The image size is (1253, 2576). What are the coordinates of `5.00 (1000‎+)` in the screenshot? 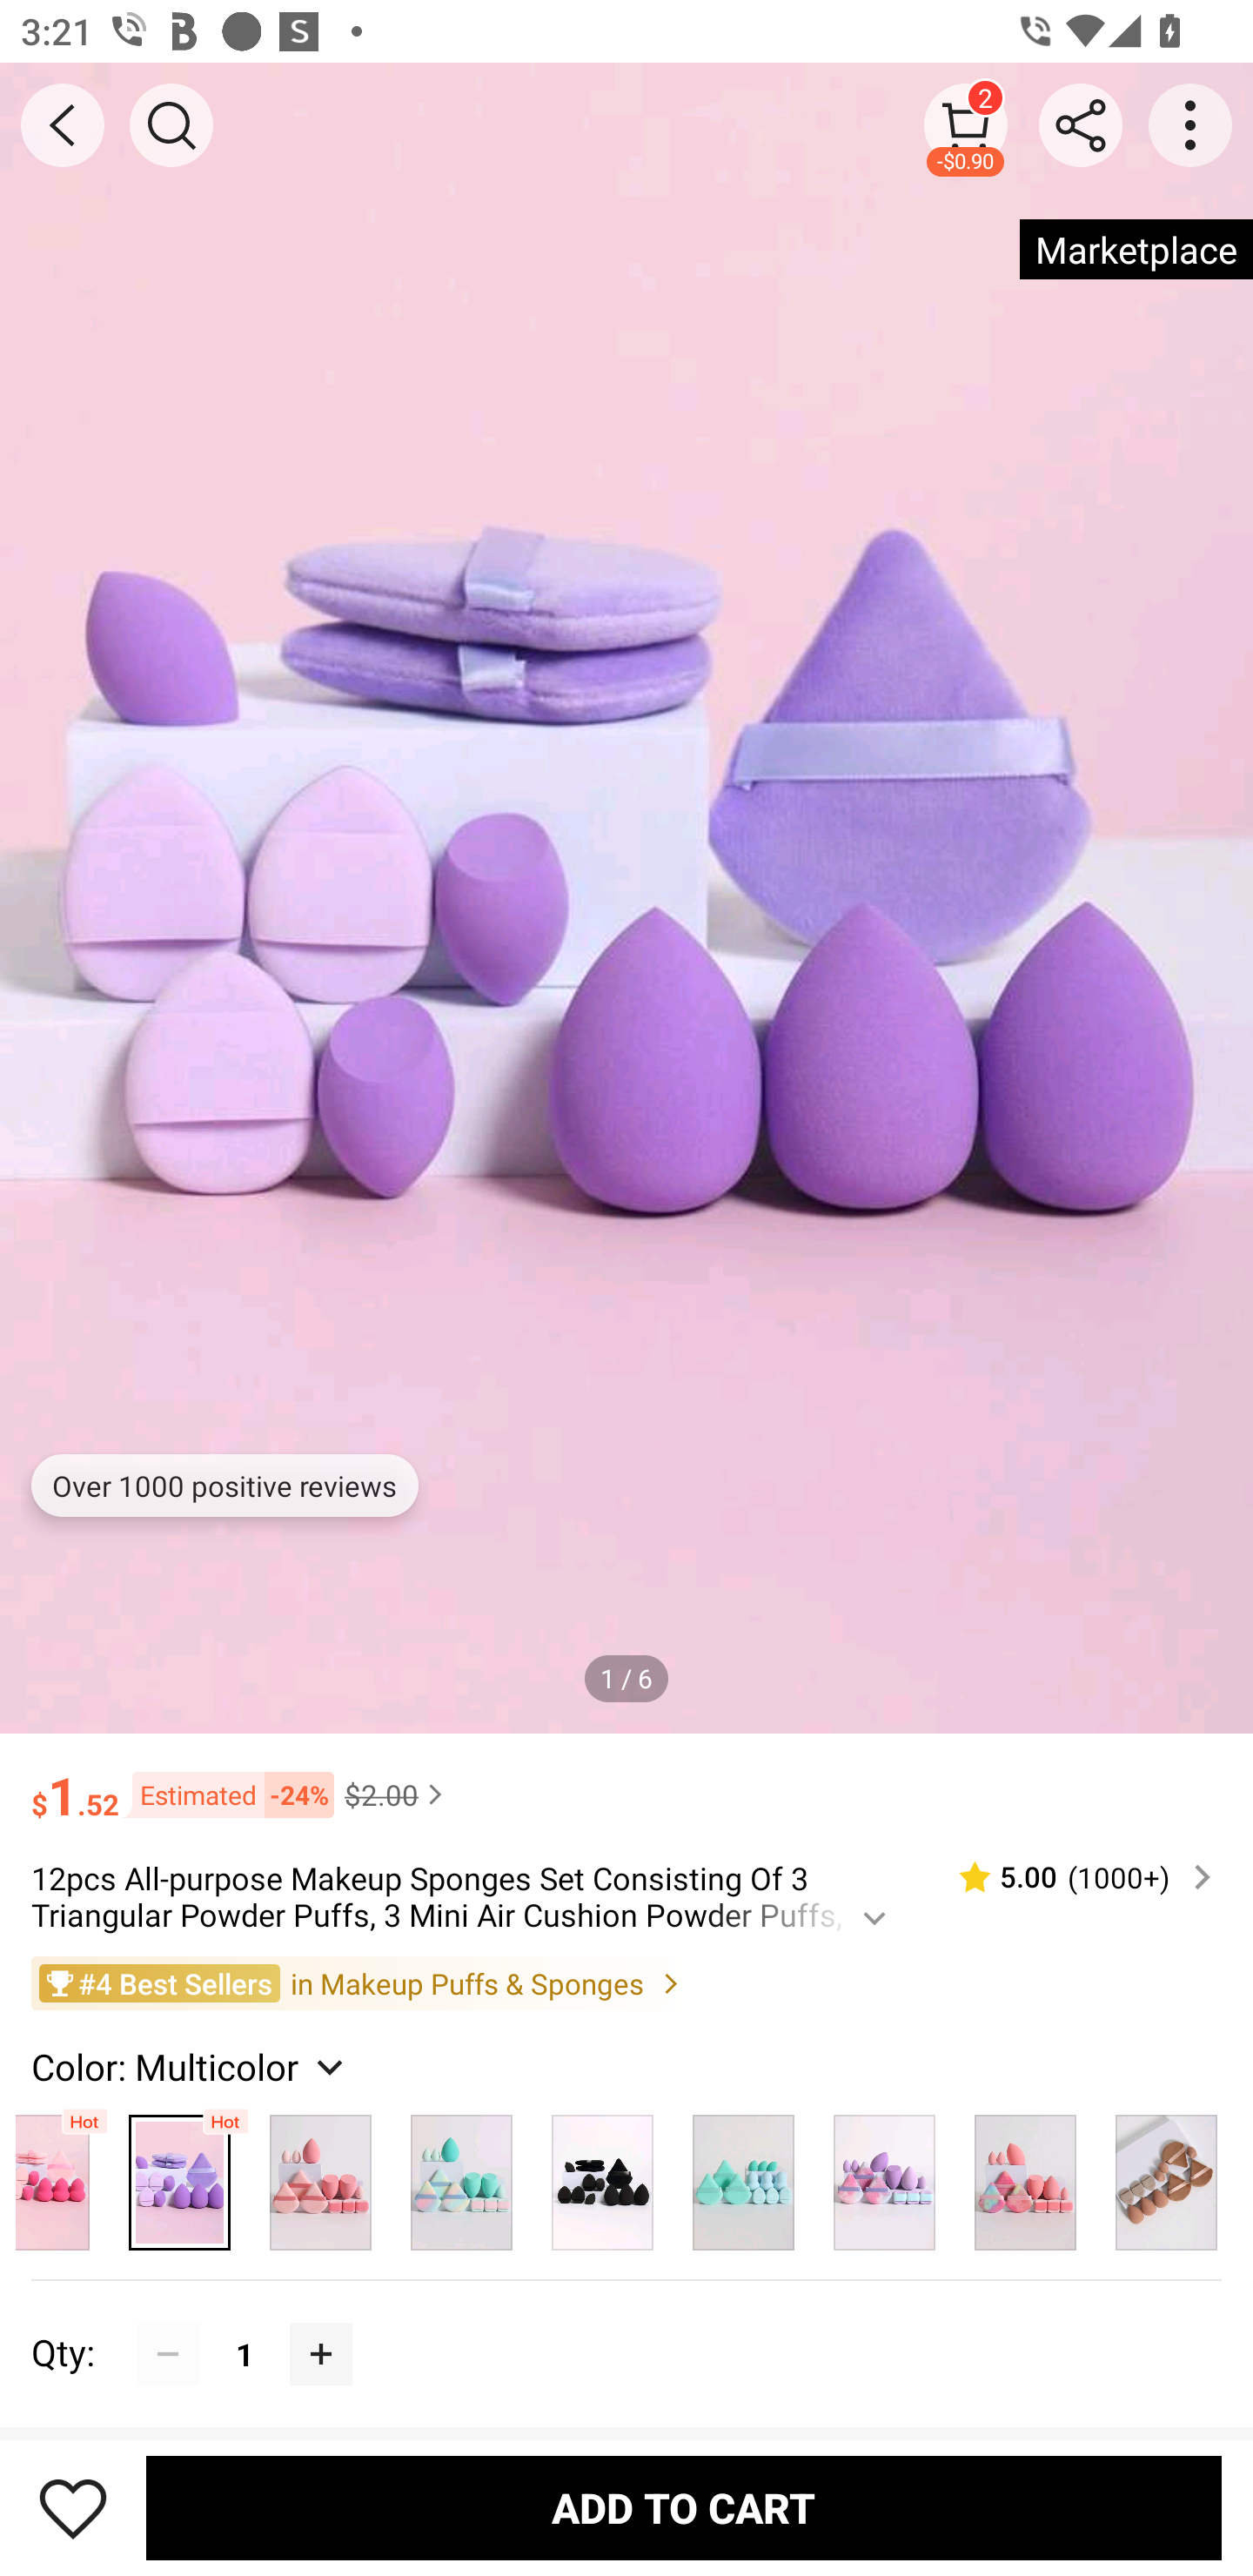 It's located at (1073, 1878).